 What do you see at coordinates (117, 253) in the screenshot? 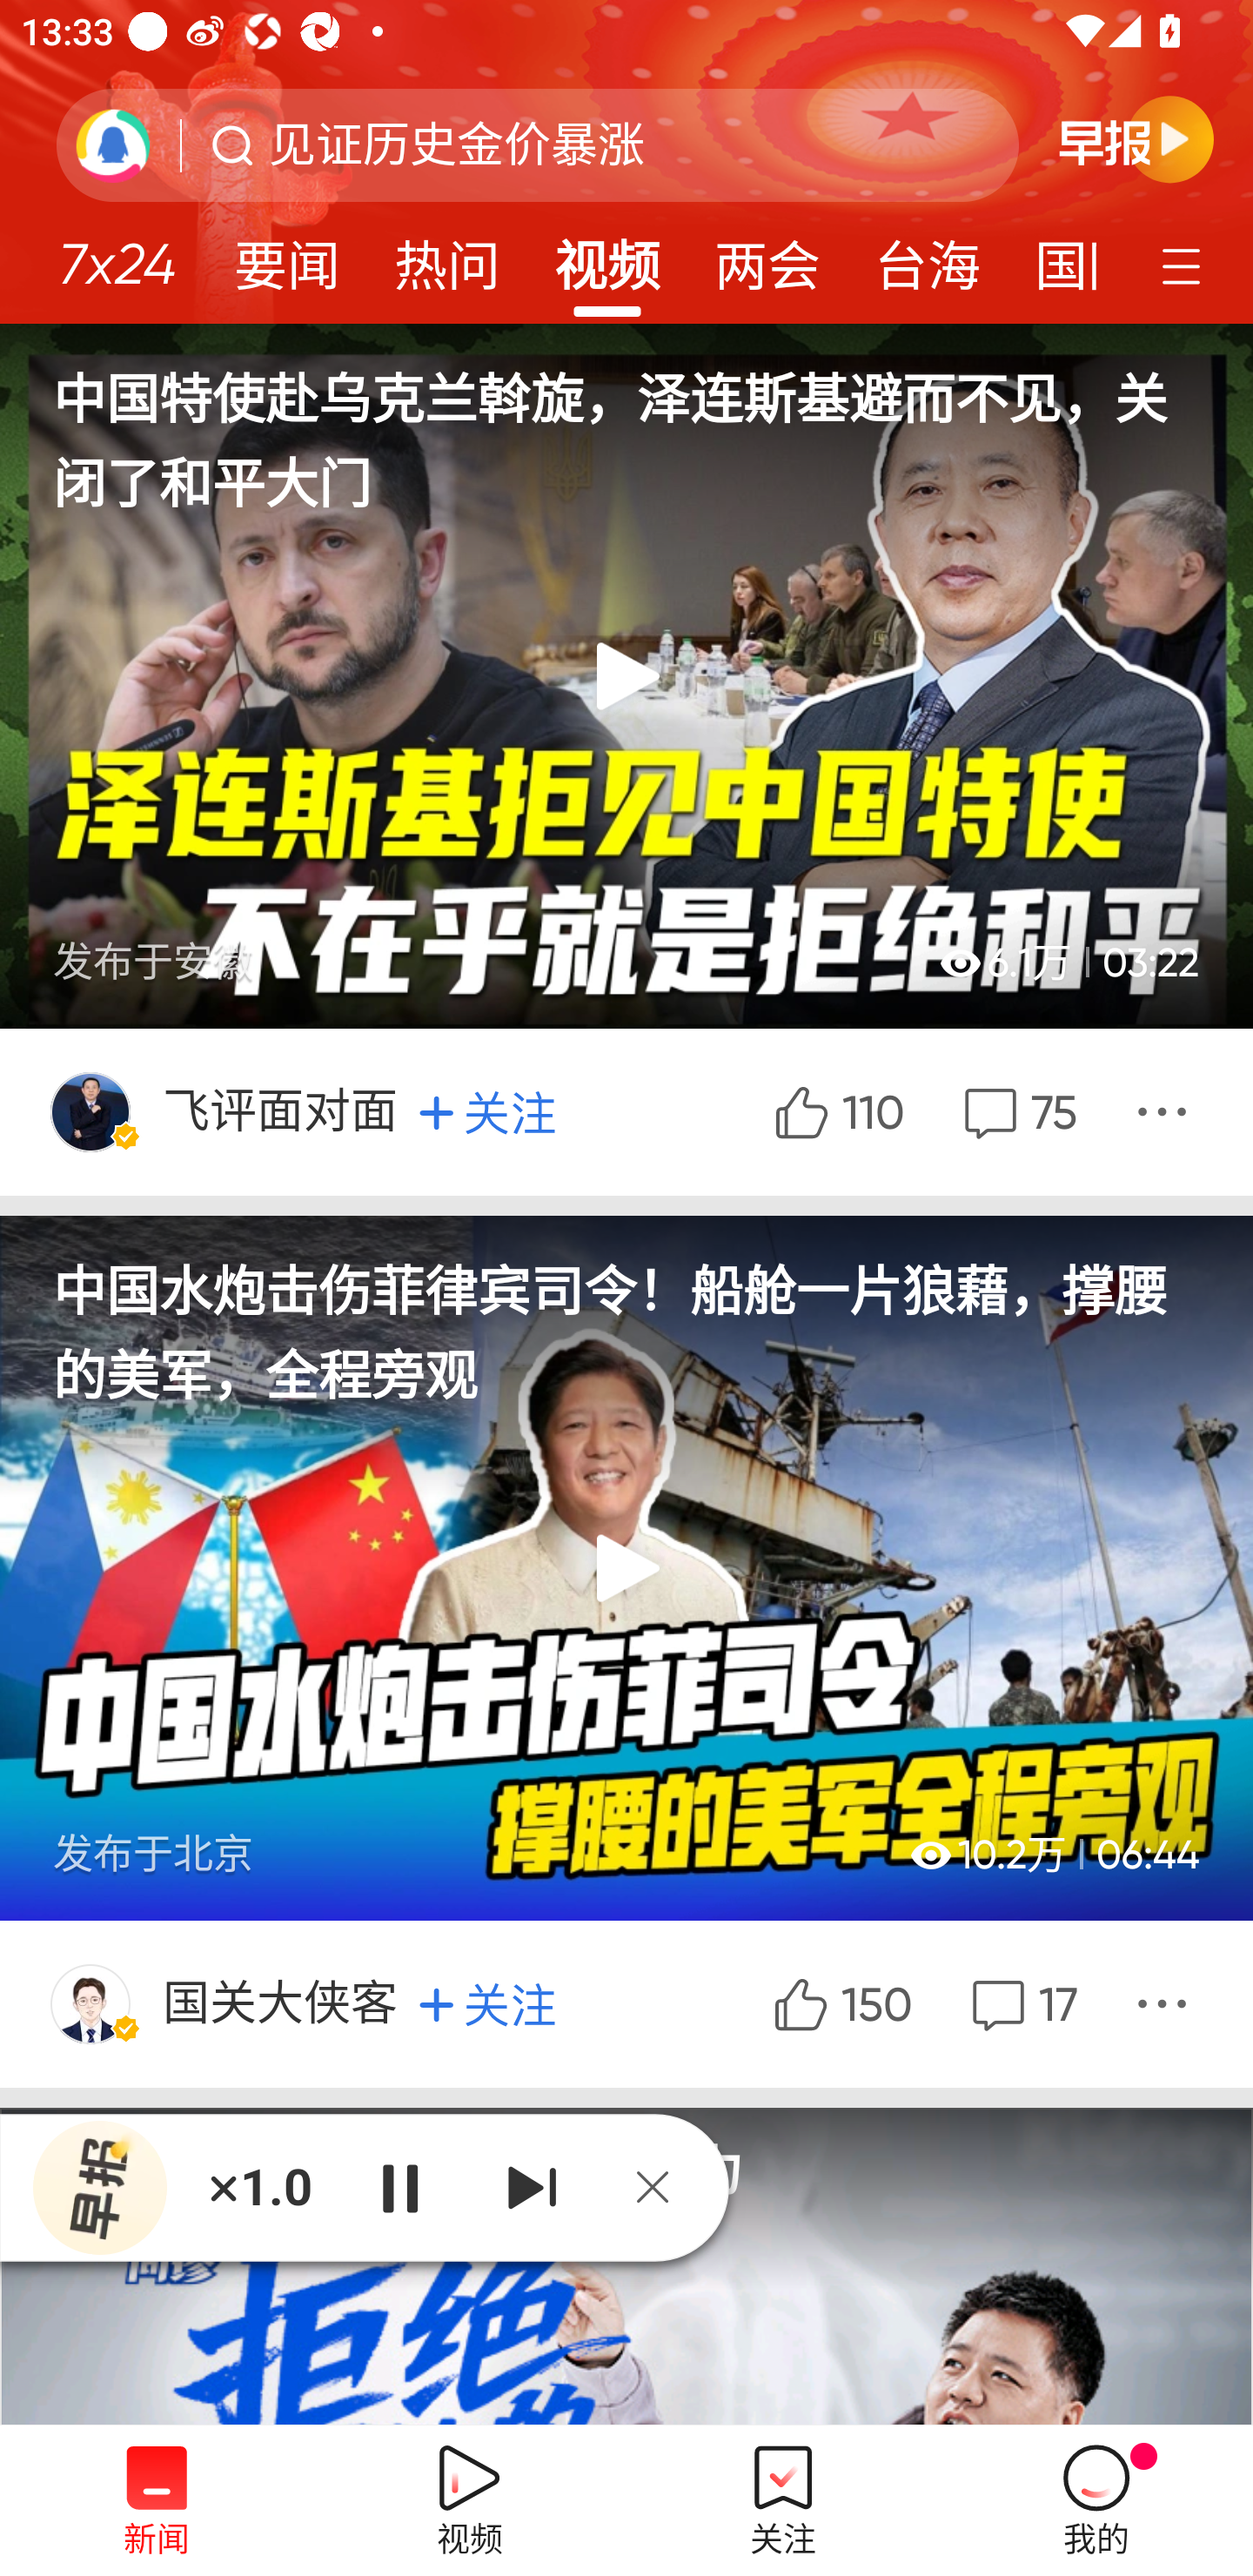
I see `7x24` at bounding box center [117, 253].